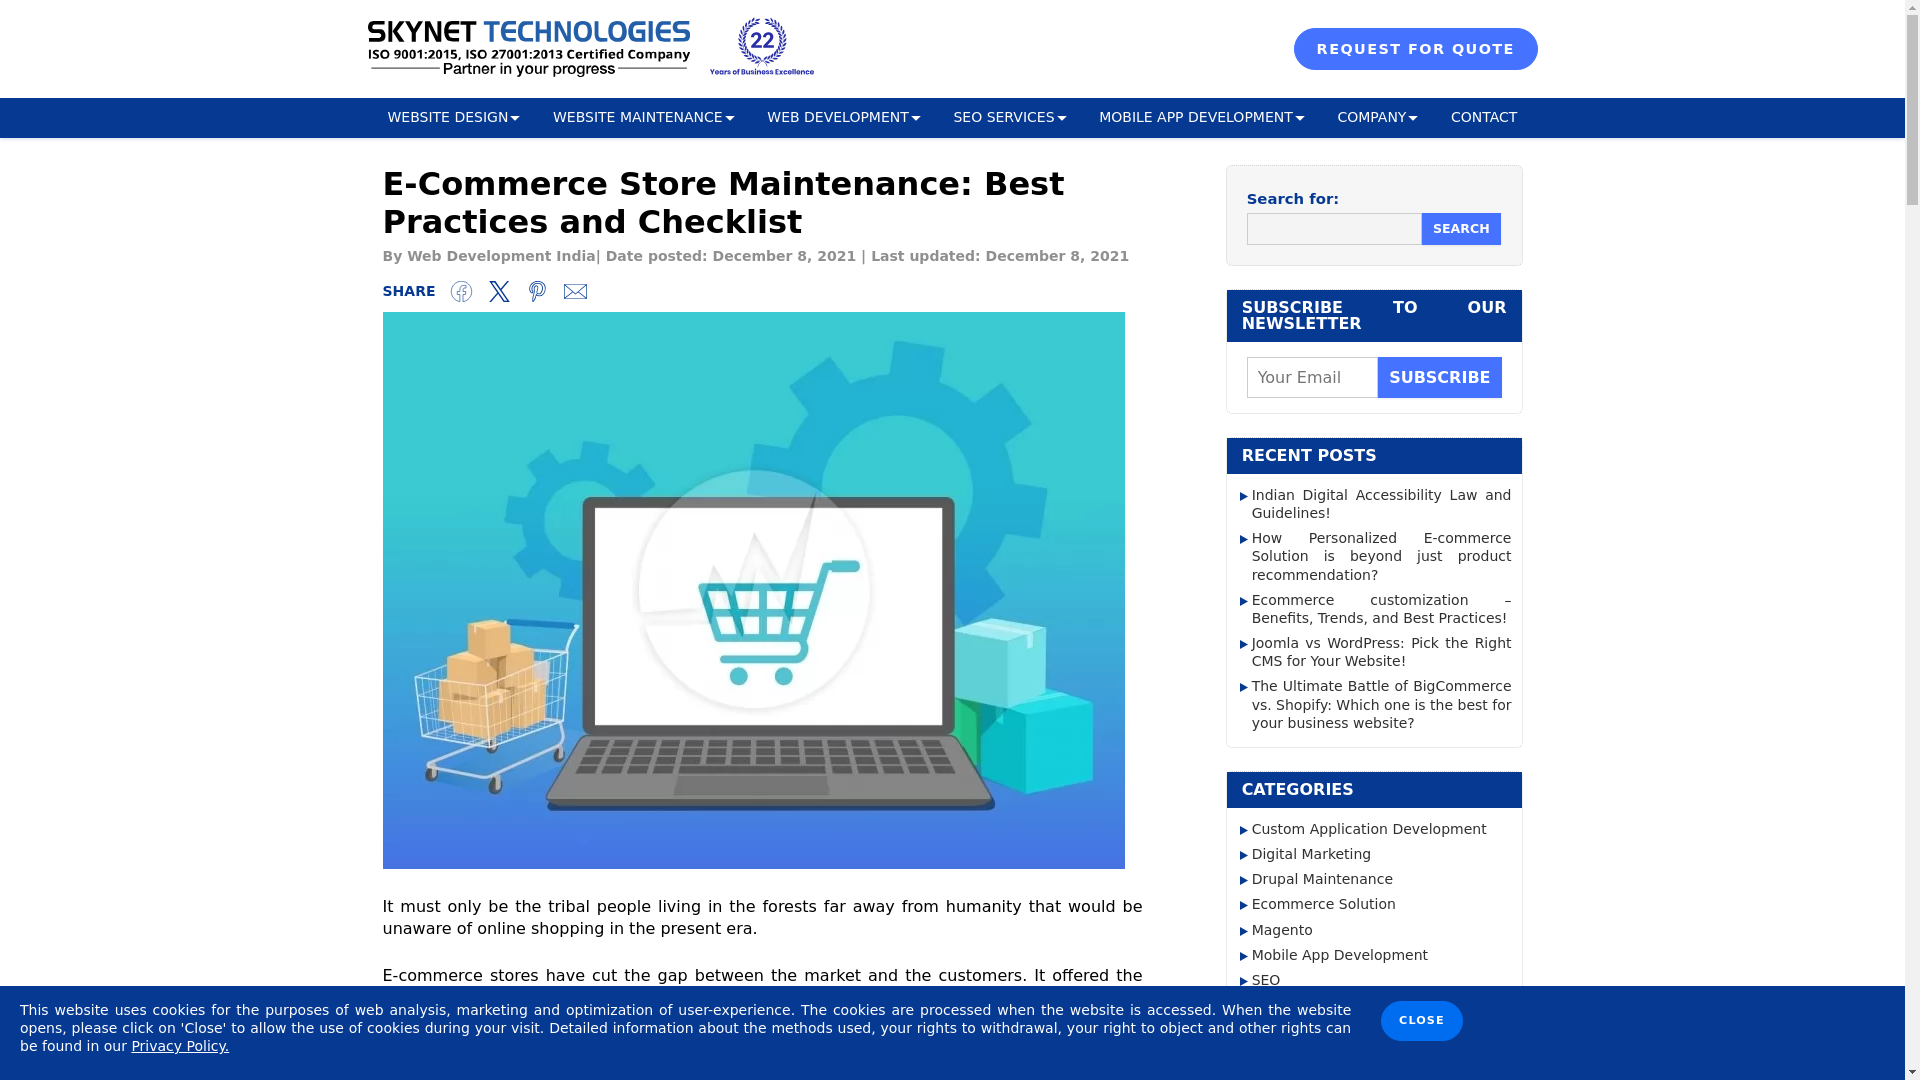  Describe the element at coordinates (1440, 378) in the screenshot. I see `Subscribe` at that location.